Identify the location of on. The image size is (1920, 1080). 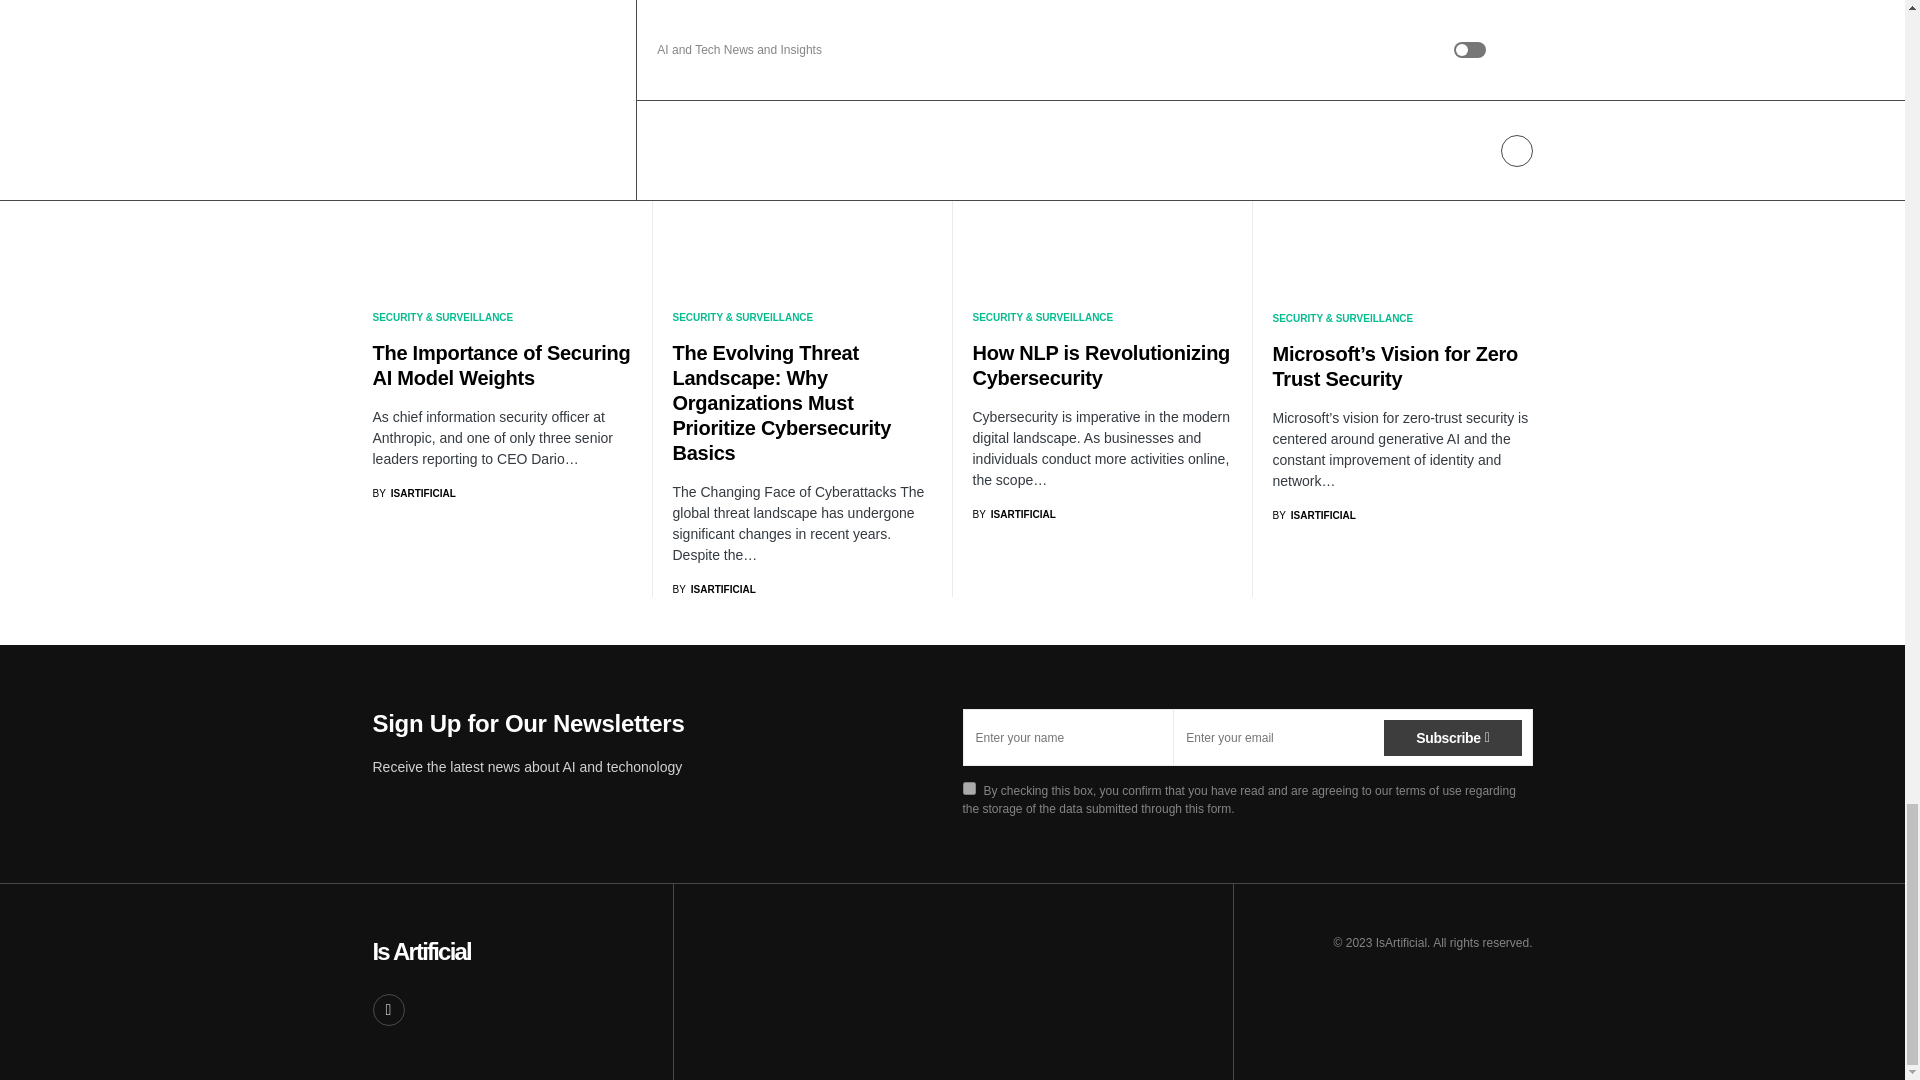
(968, 788).